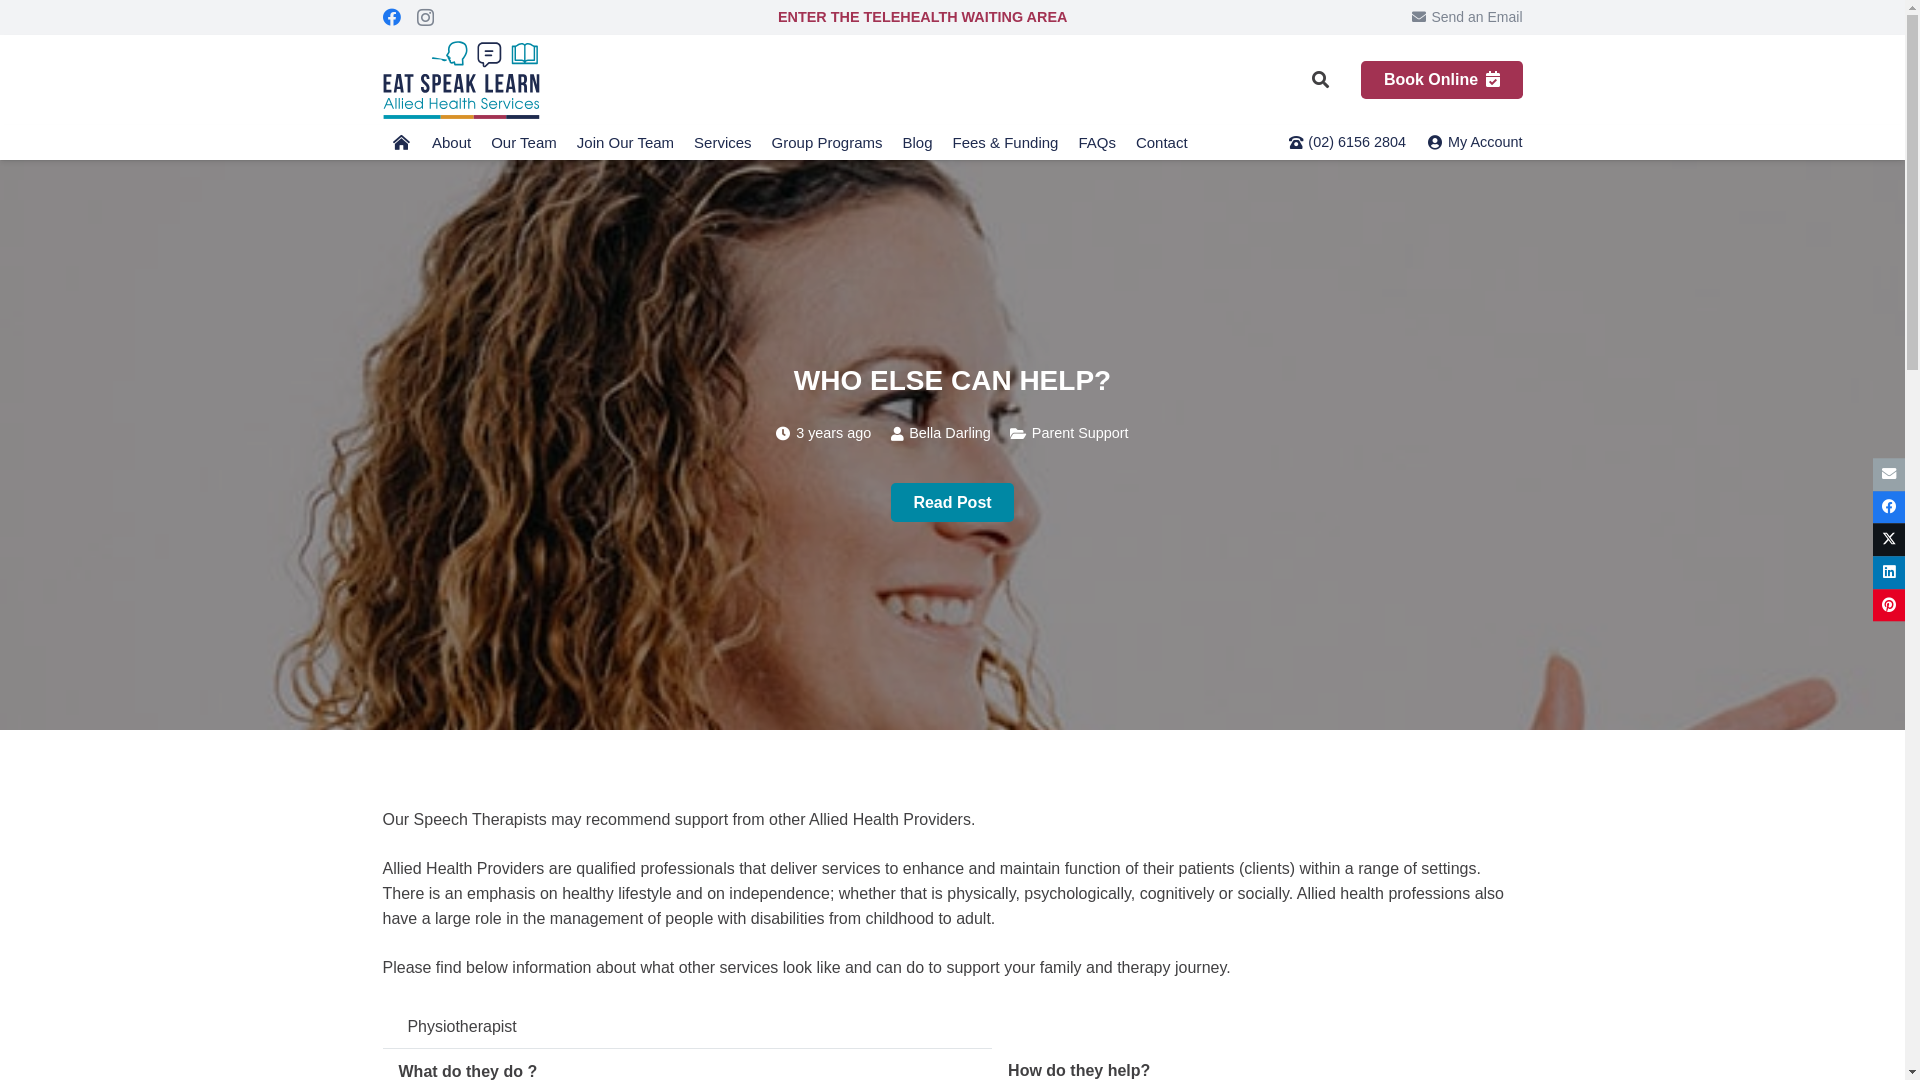 This screenshot has height=1080, width=1920. What do you see at coordinates (828, 143) in the screenshot?
I see `Group Programs` at bounding box center [828, 143].